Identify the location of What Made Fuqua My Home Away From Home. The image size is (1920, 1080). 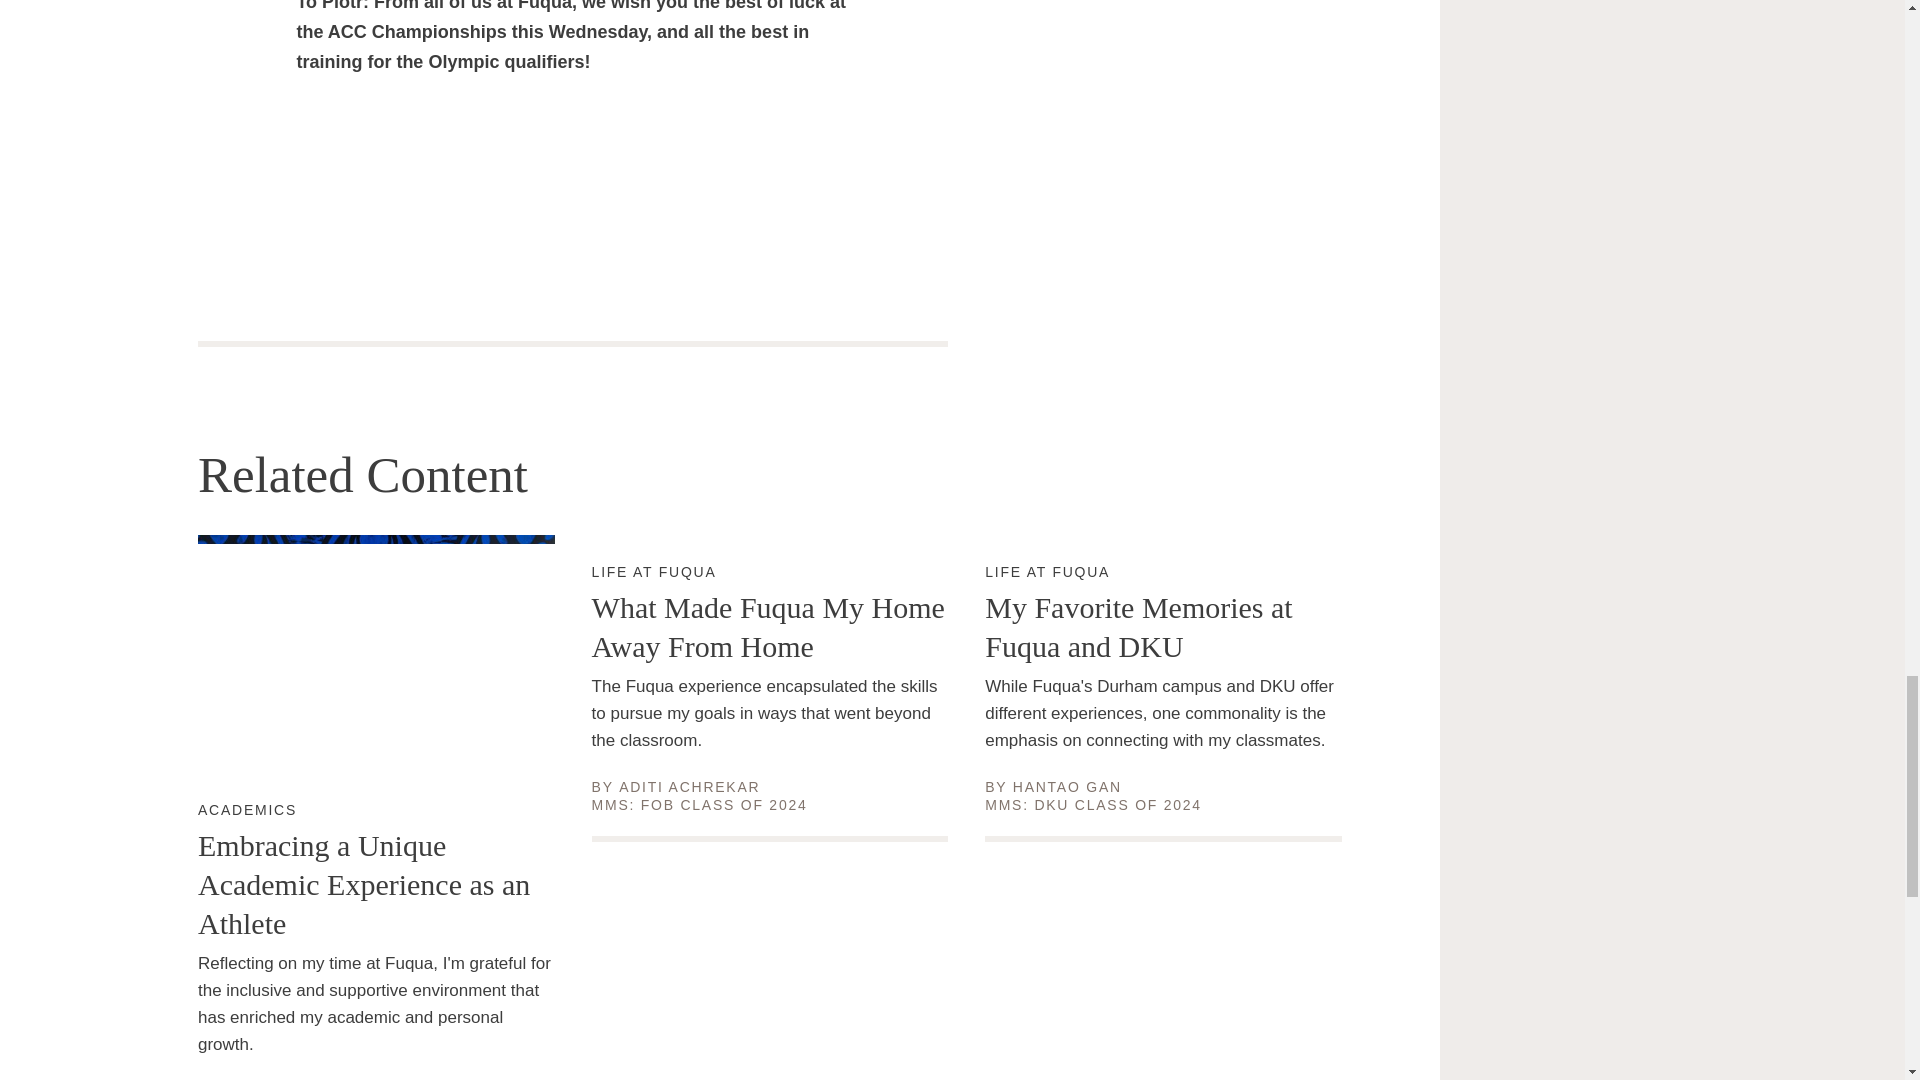
(654, 572).